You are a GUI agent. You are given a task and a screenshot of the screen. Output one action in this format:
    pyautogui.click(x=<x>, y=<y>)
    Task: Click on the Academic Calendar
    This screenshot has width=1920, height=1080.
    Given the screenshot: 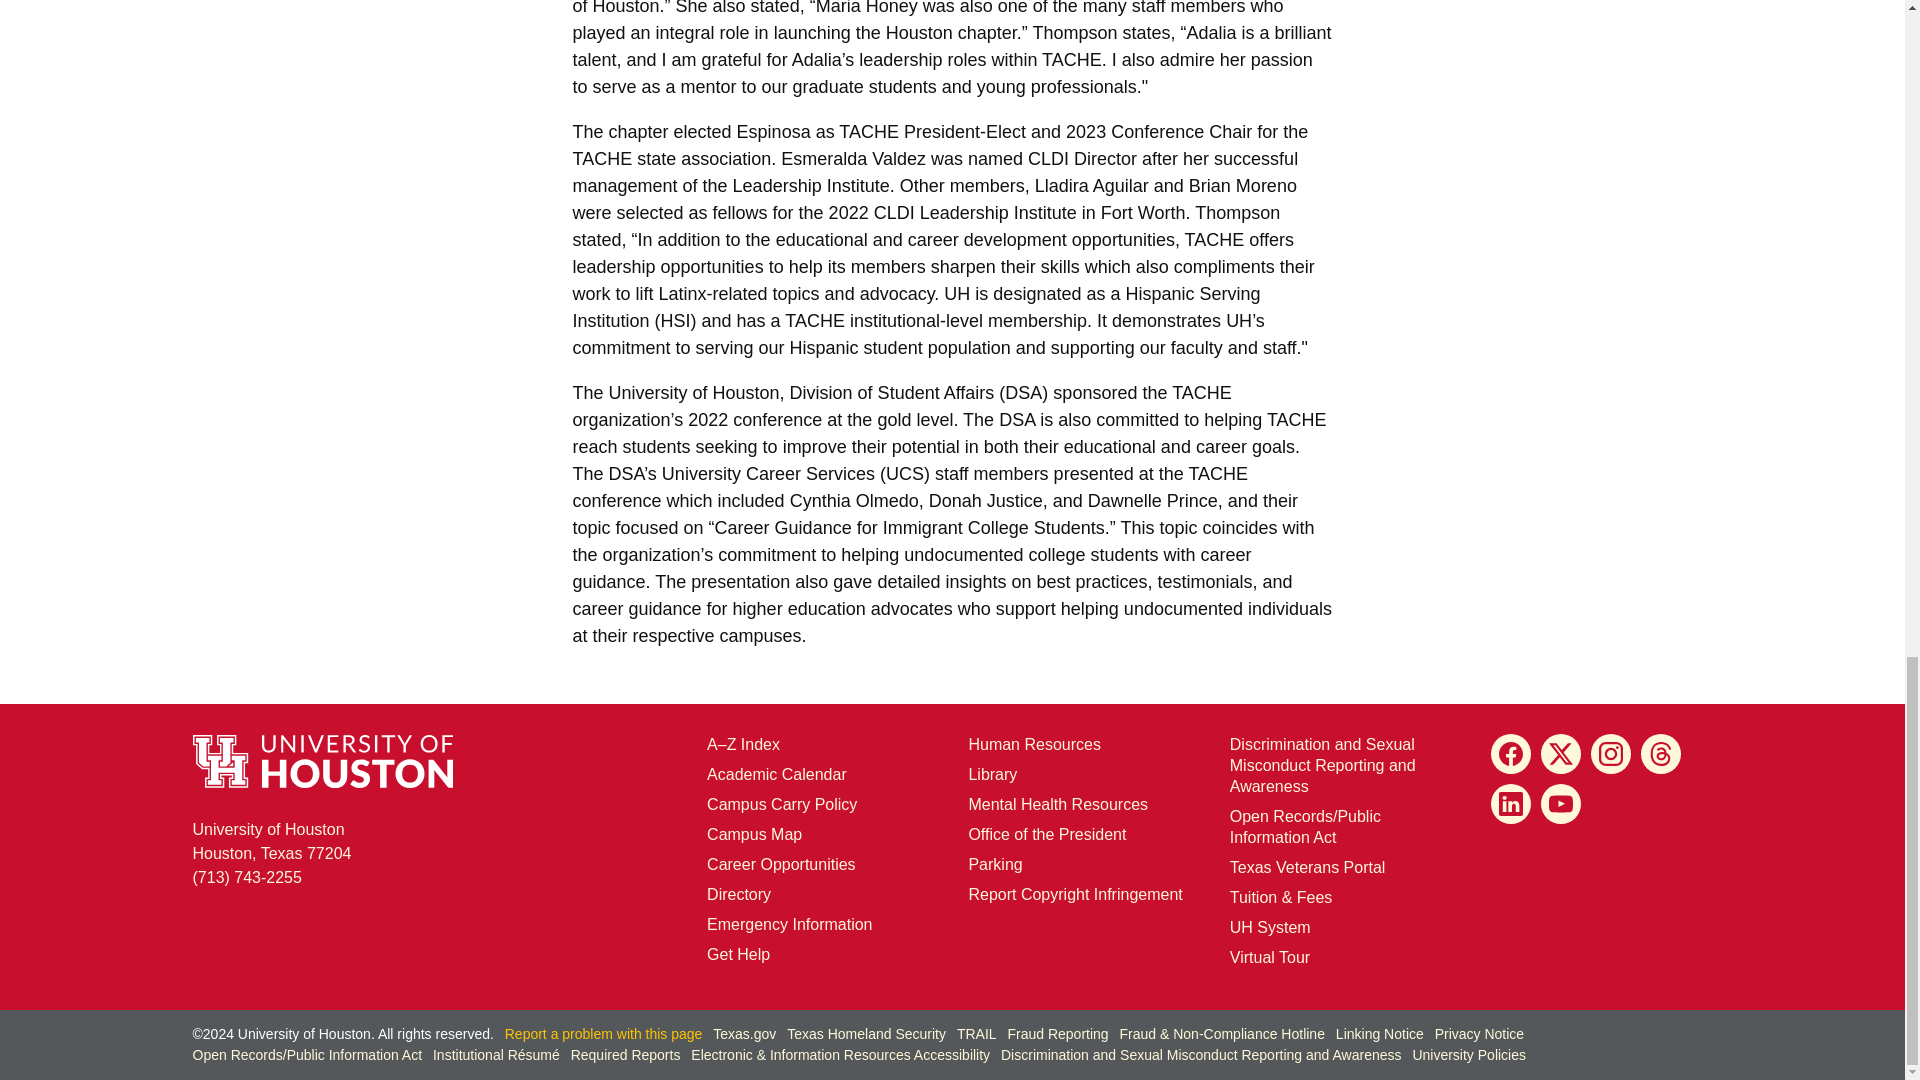 What is the action you would take?
    pyautogui.click(x=776, y=774)
    